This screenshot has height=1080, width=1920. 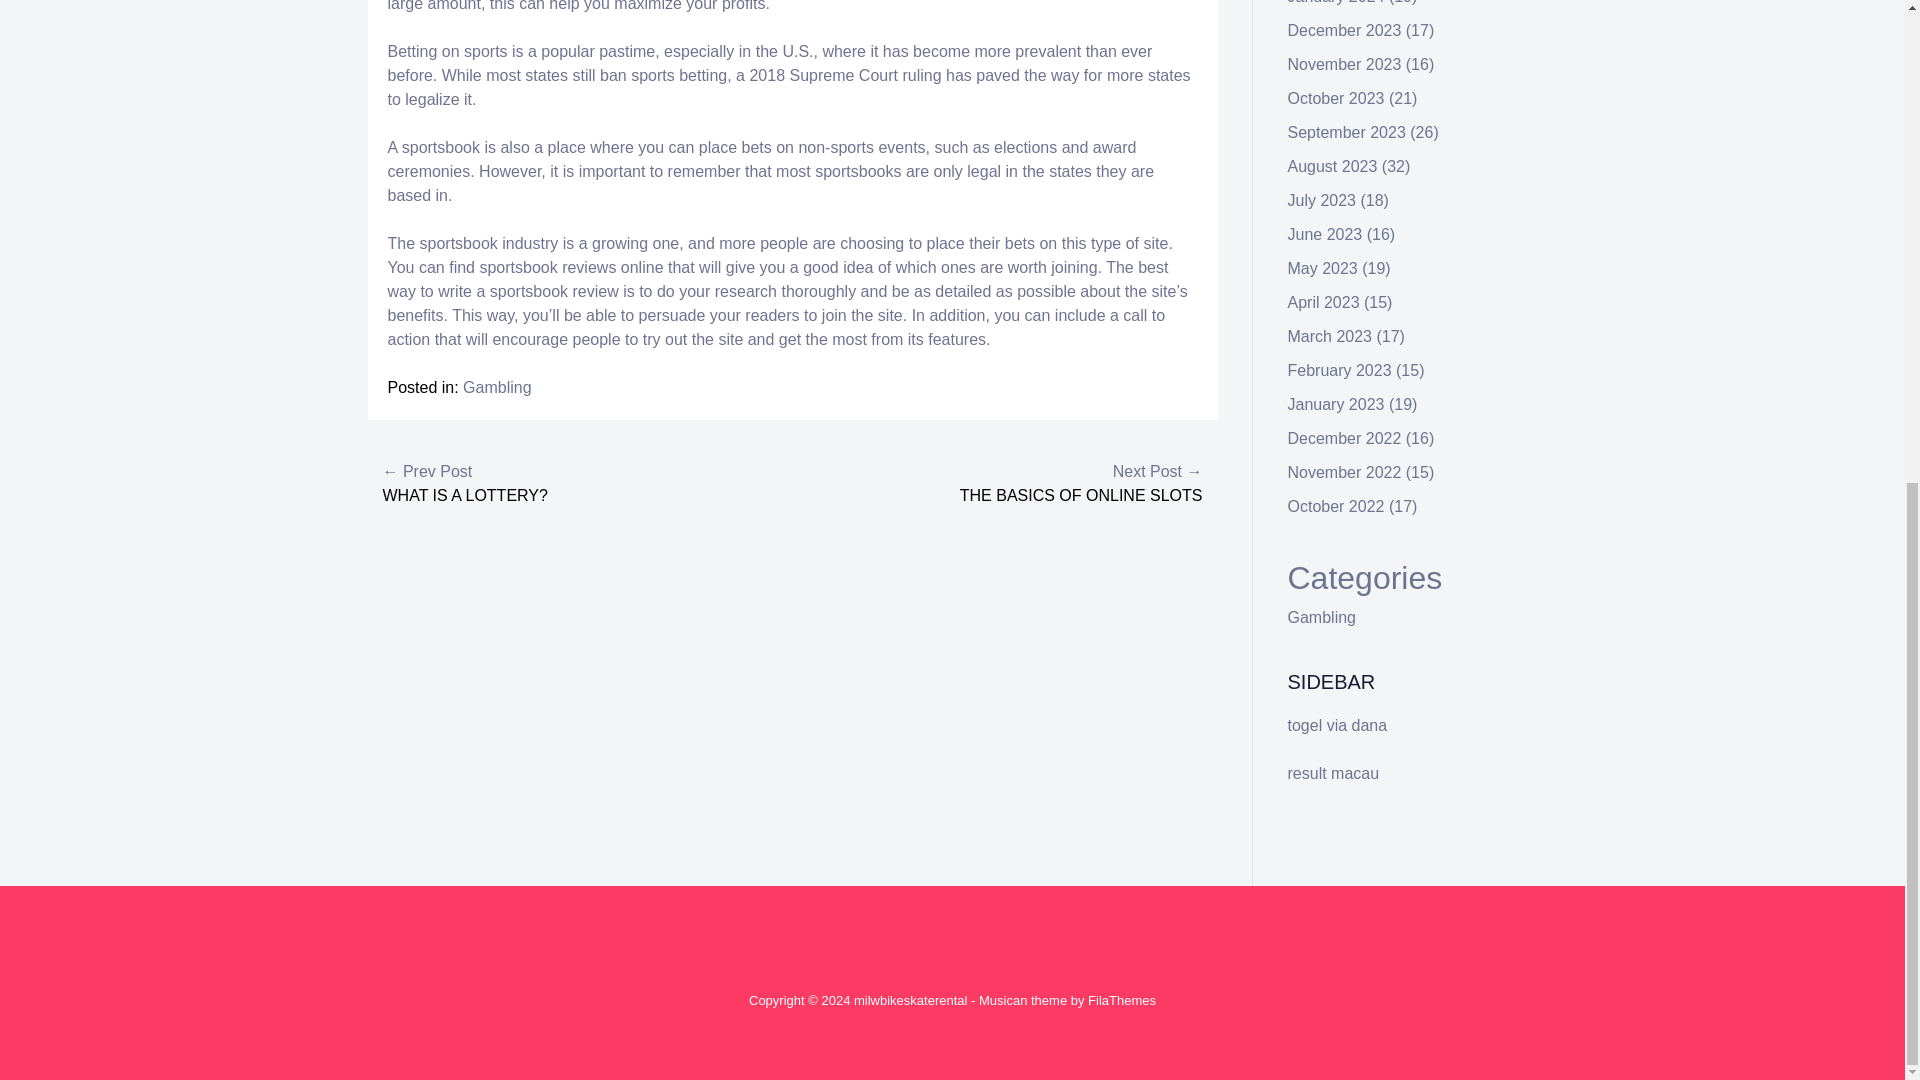 What do you see at coordinates (1338, 726) in the screenshot?
I see `togel via dana` at bounding box center [1338, 726].